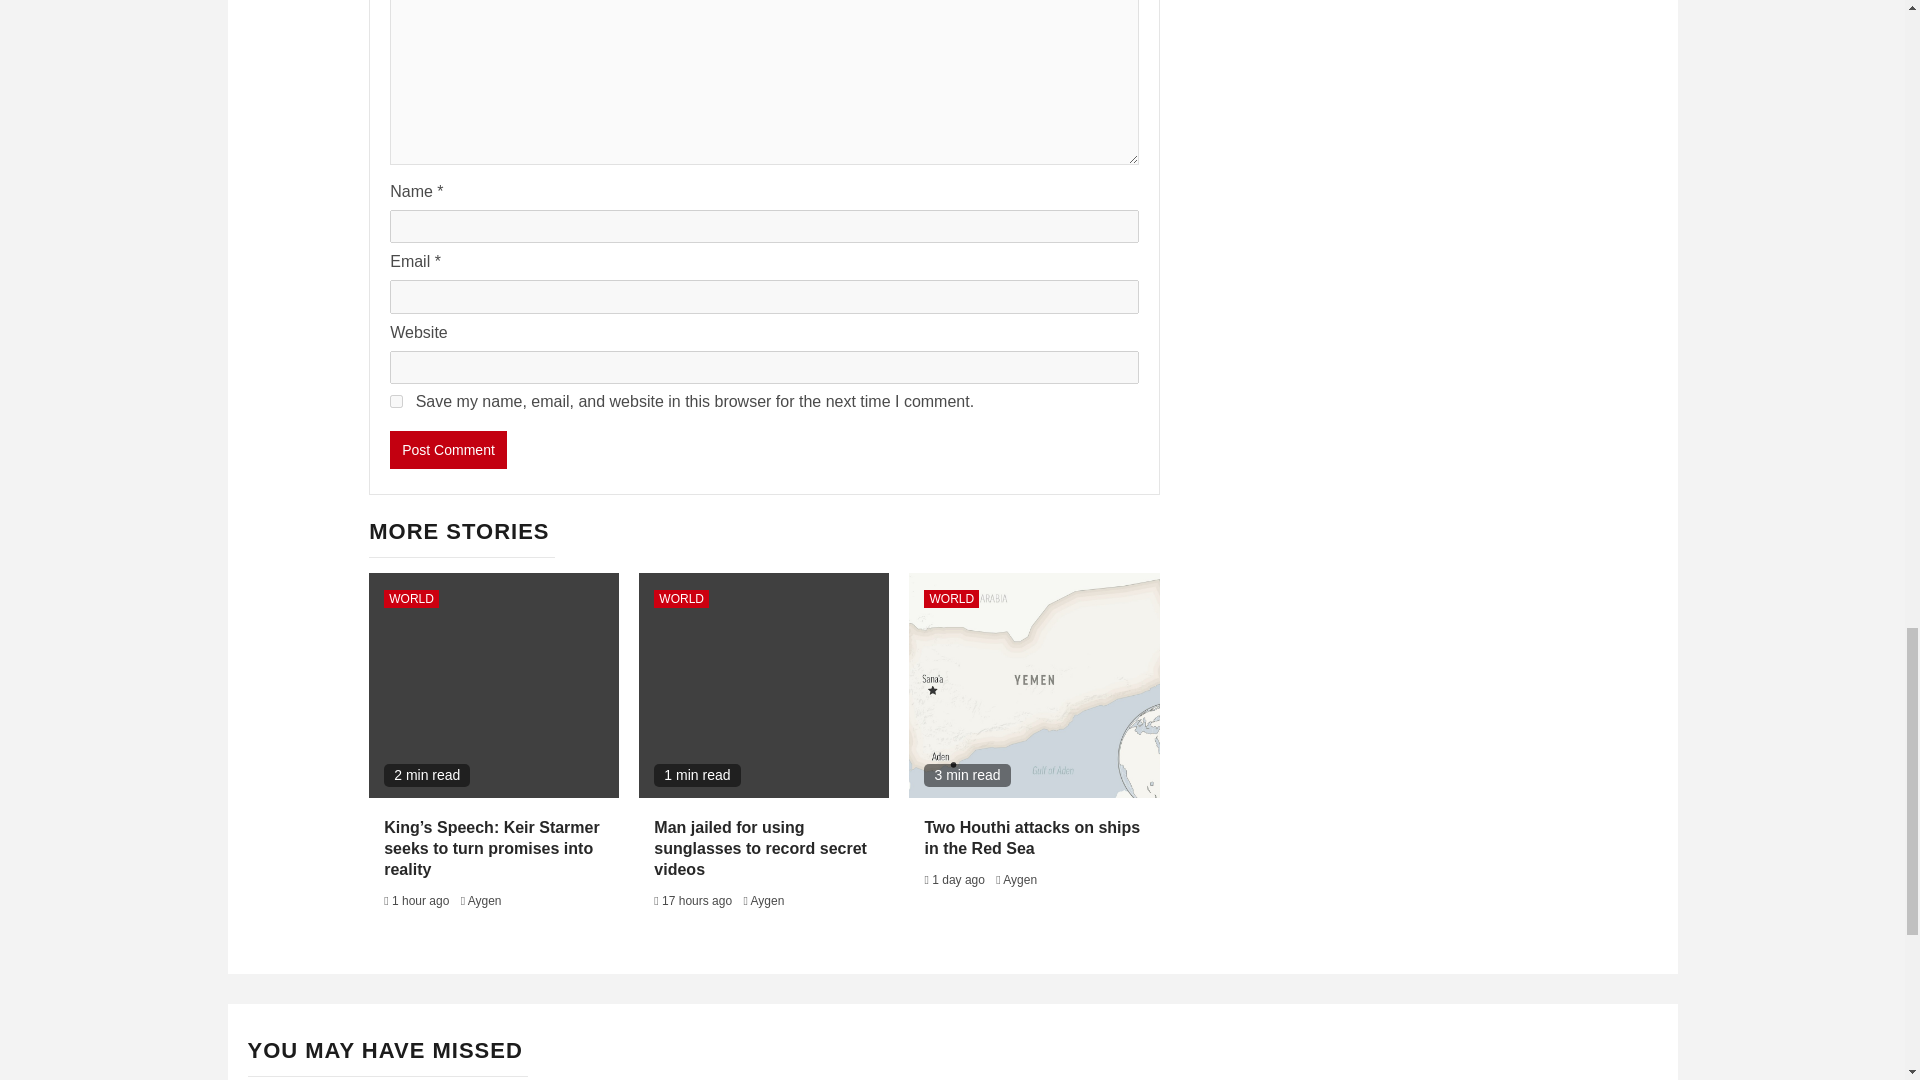  I want to click on Aygen, so click(484, 901).